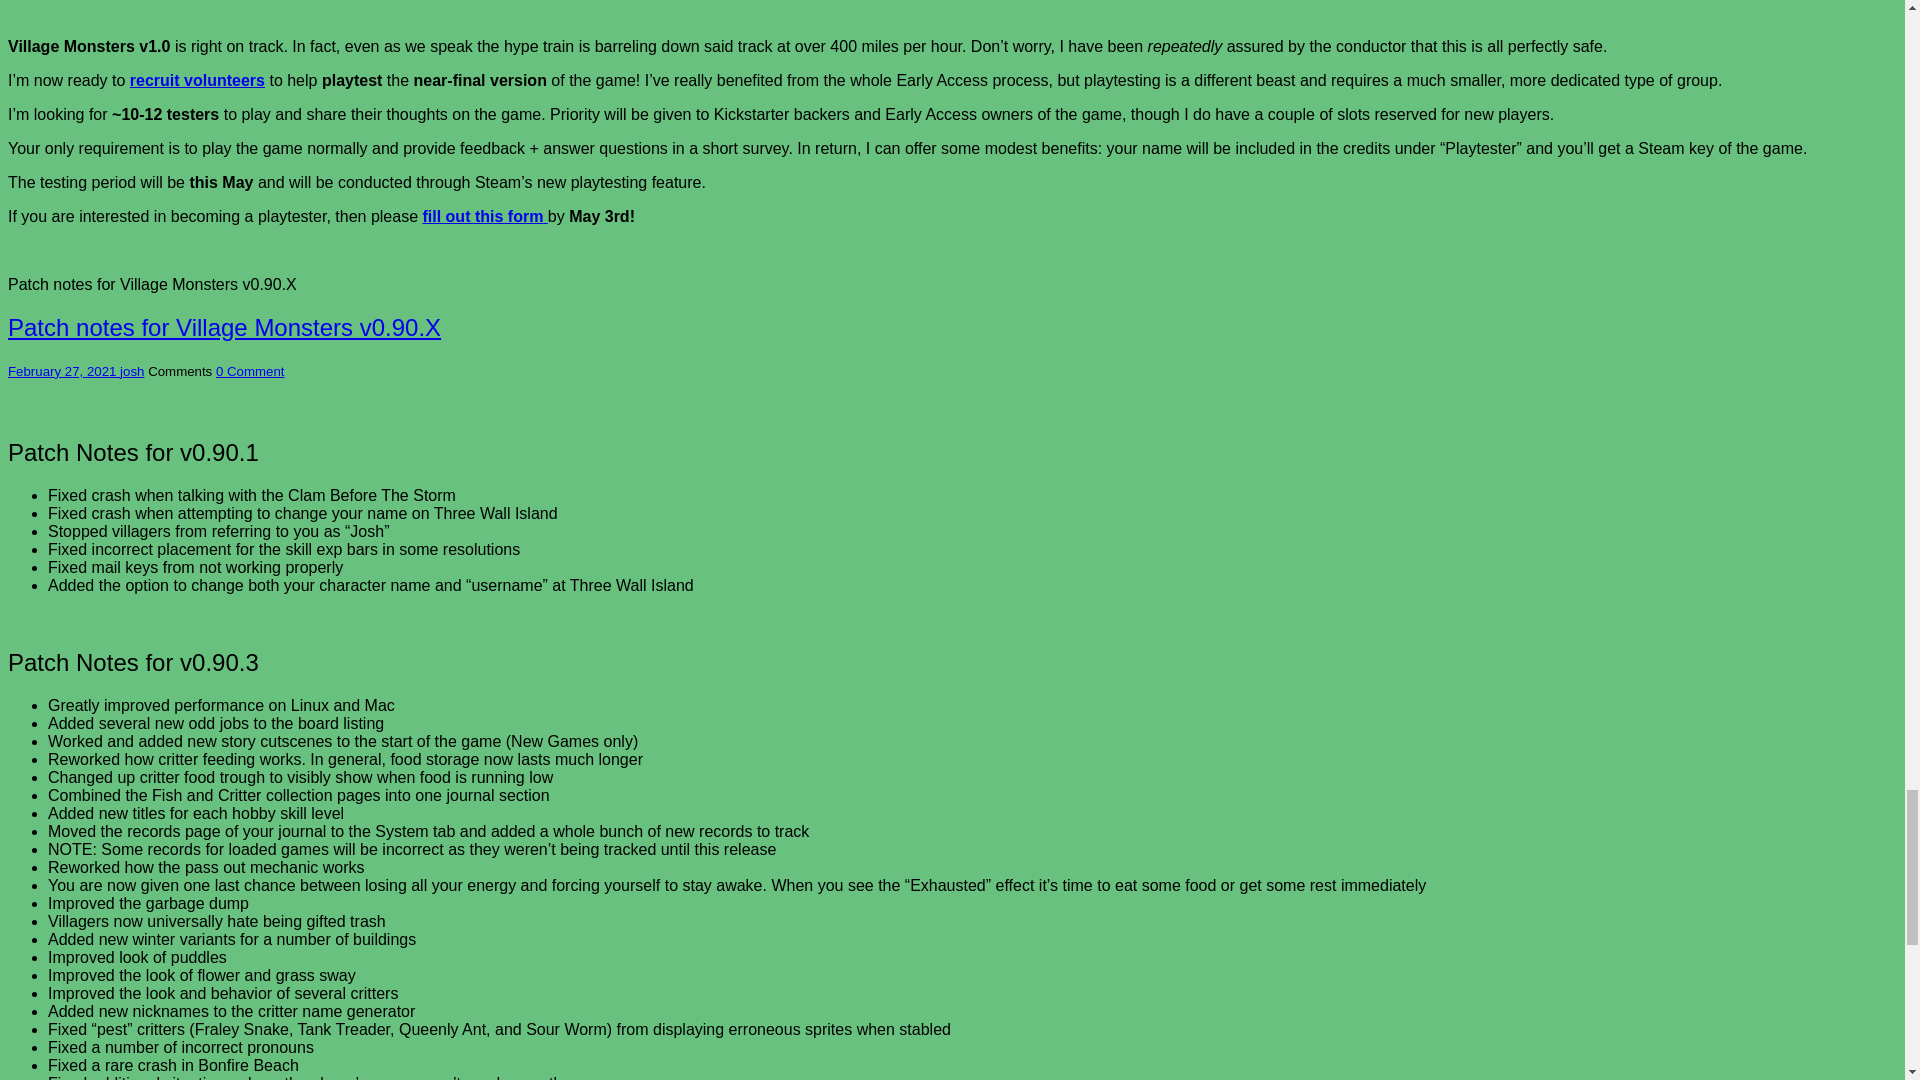 The image size is (1920, 1080). I want to click on Patch notes for Village Monsters v0.90.X, so click(224, 328).